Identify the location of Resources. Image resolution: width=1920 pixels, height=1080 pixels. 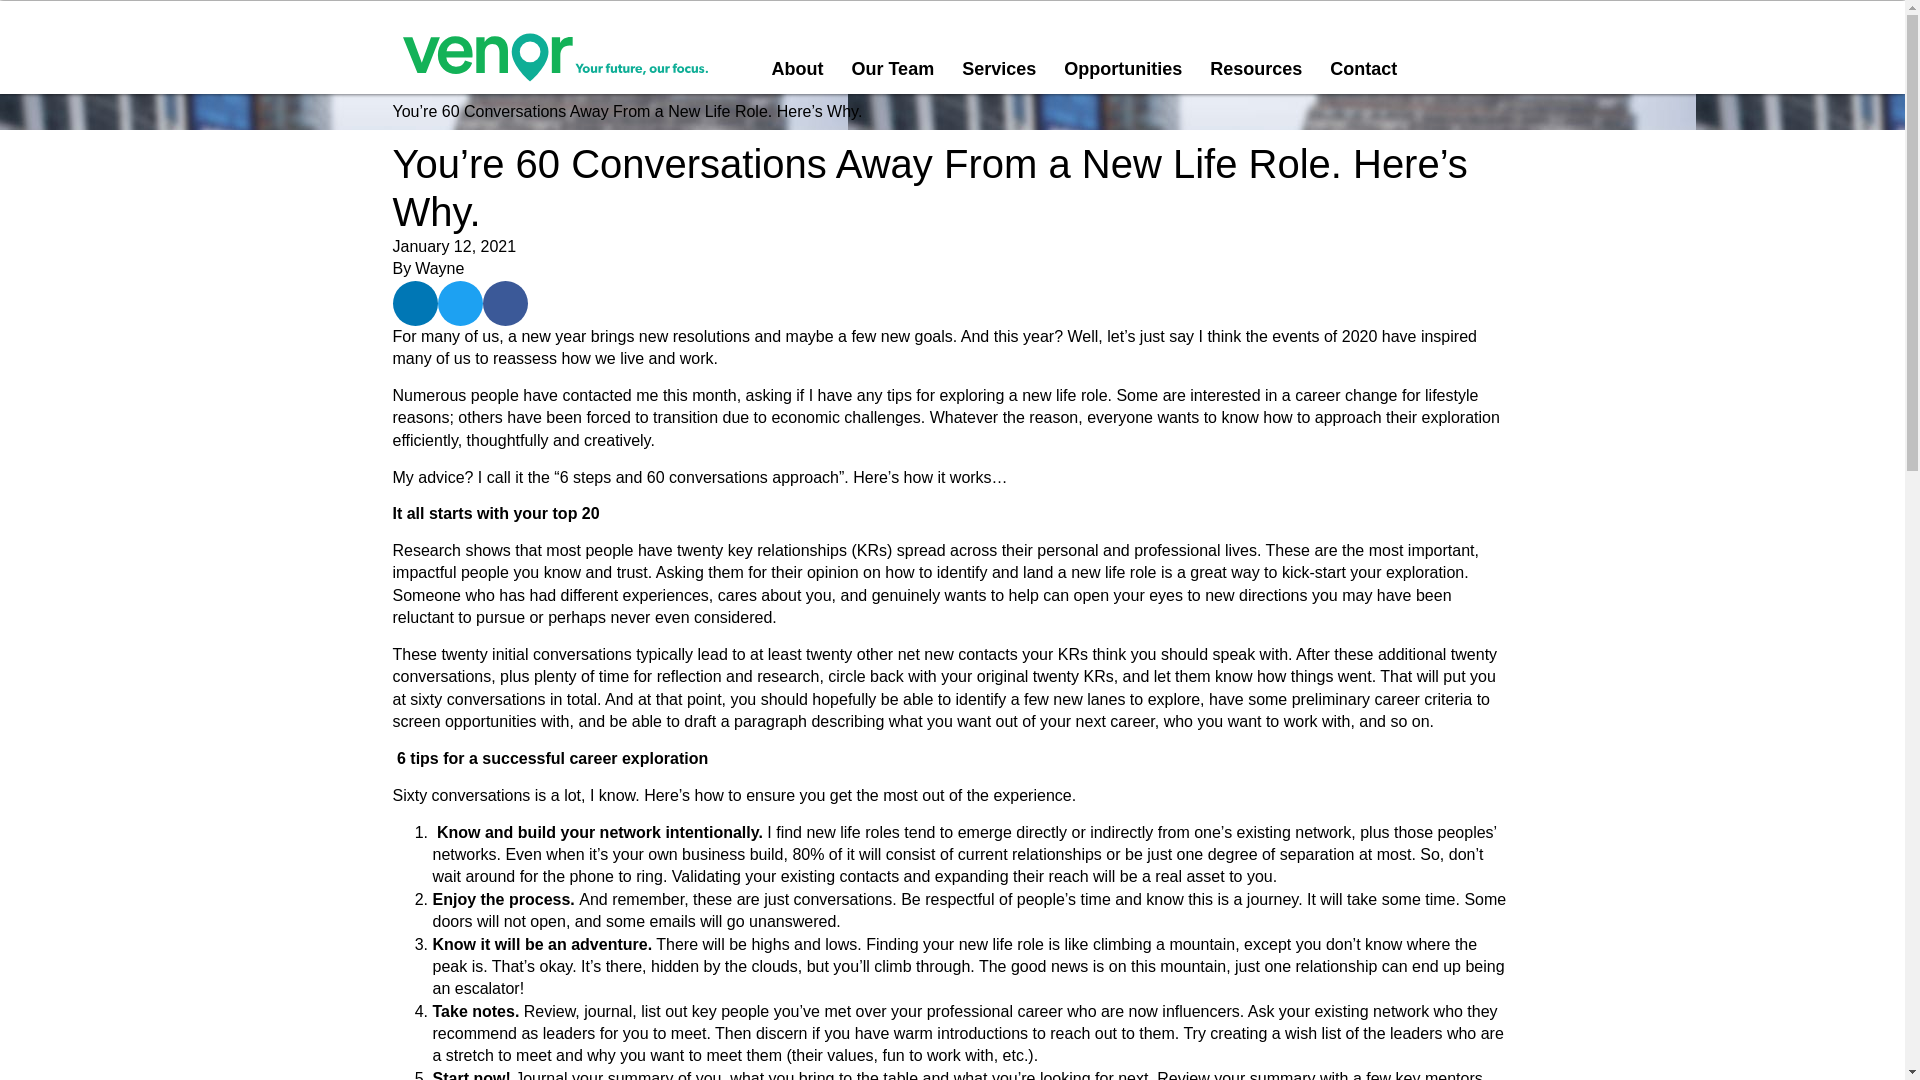
(1256, 69).